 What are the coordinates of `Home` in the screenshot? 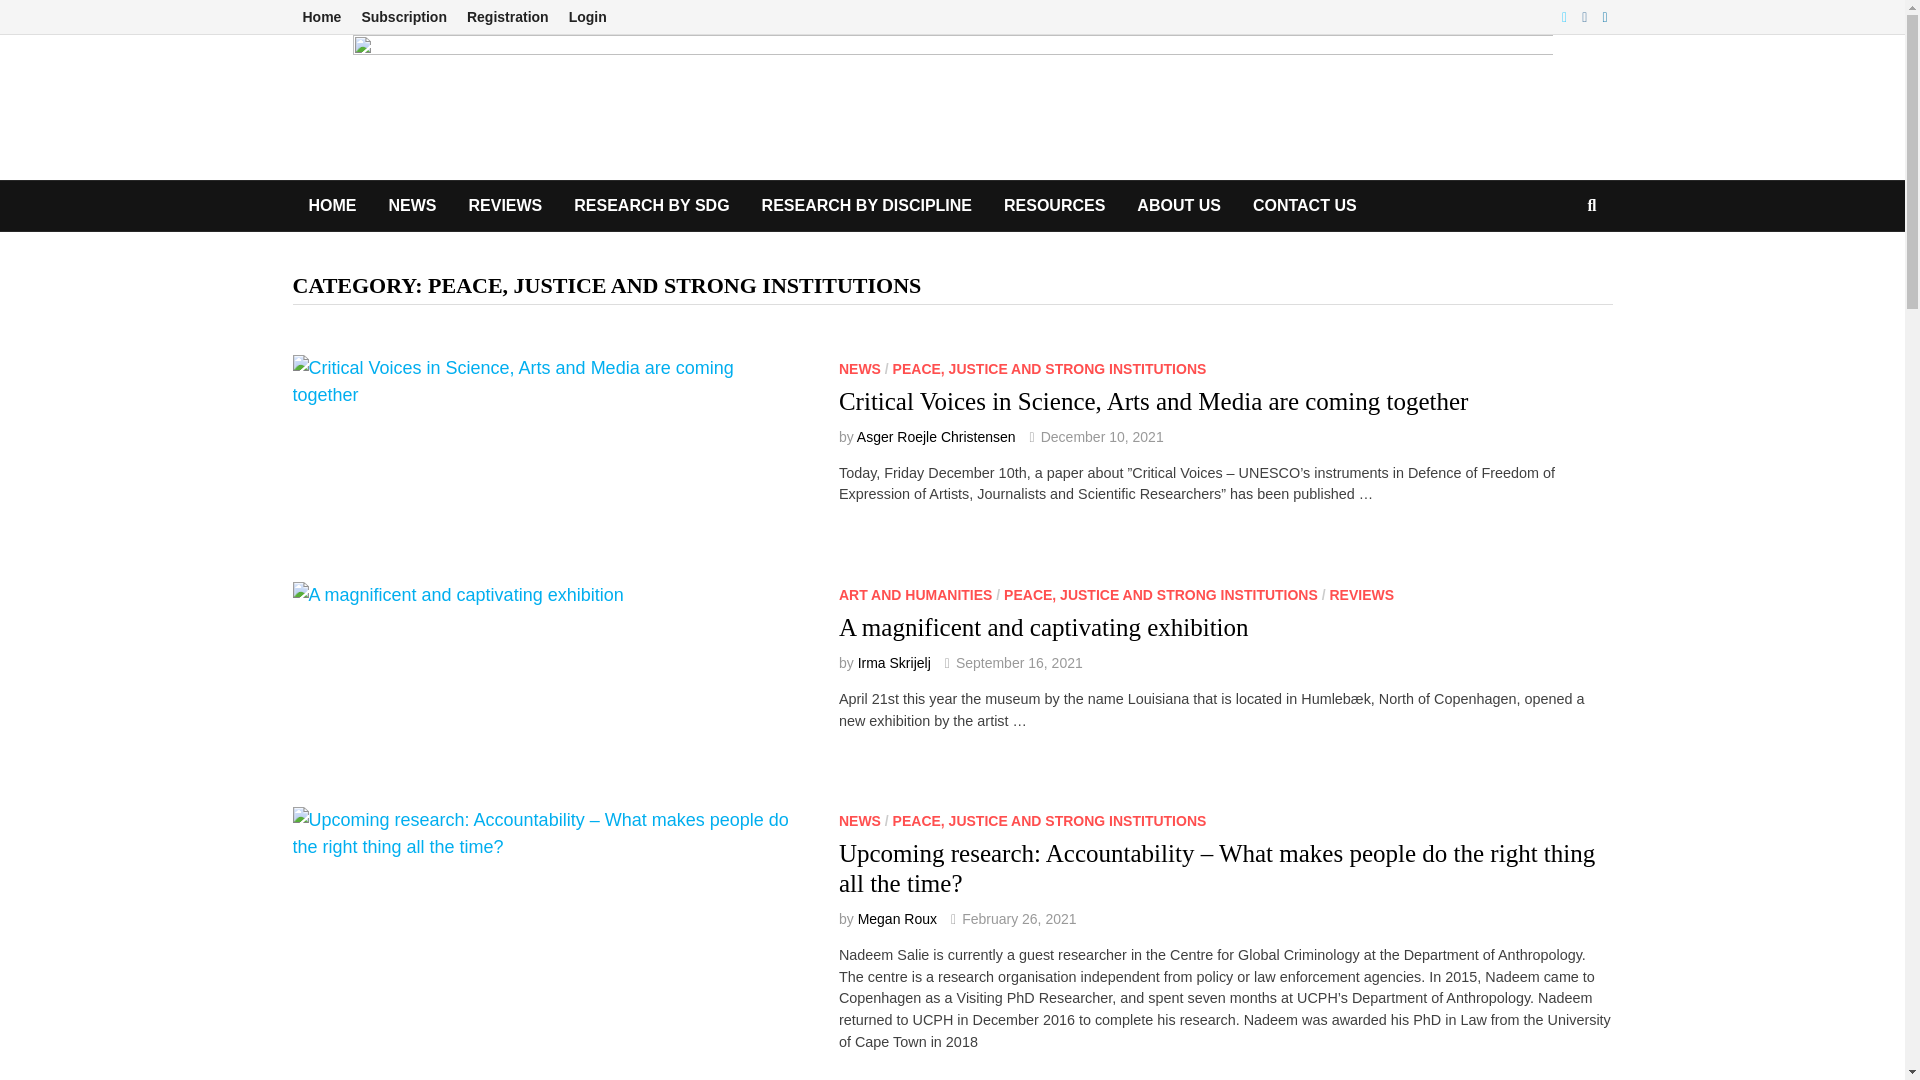 It's located at (321, 17).